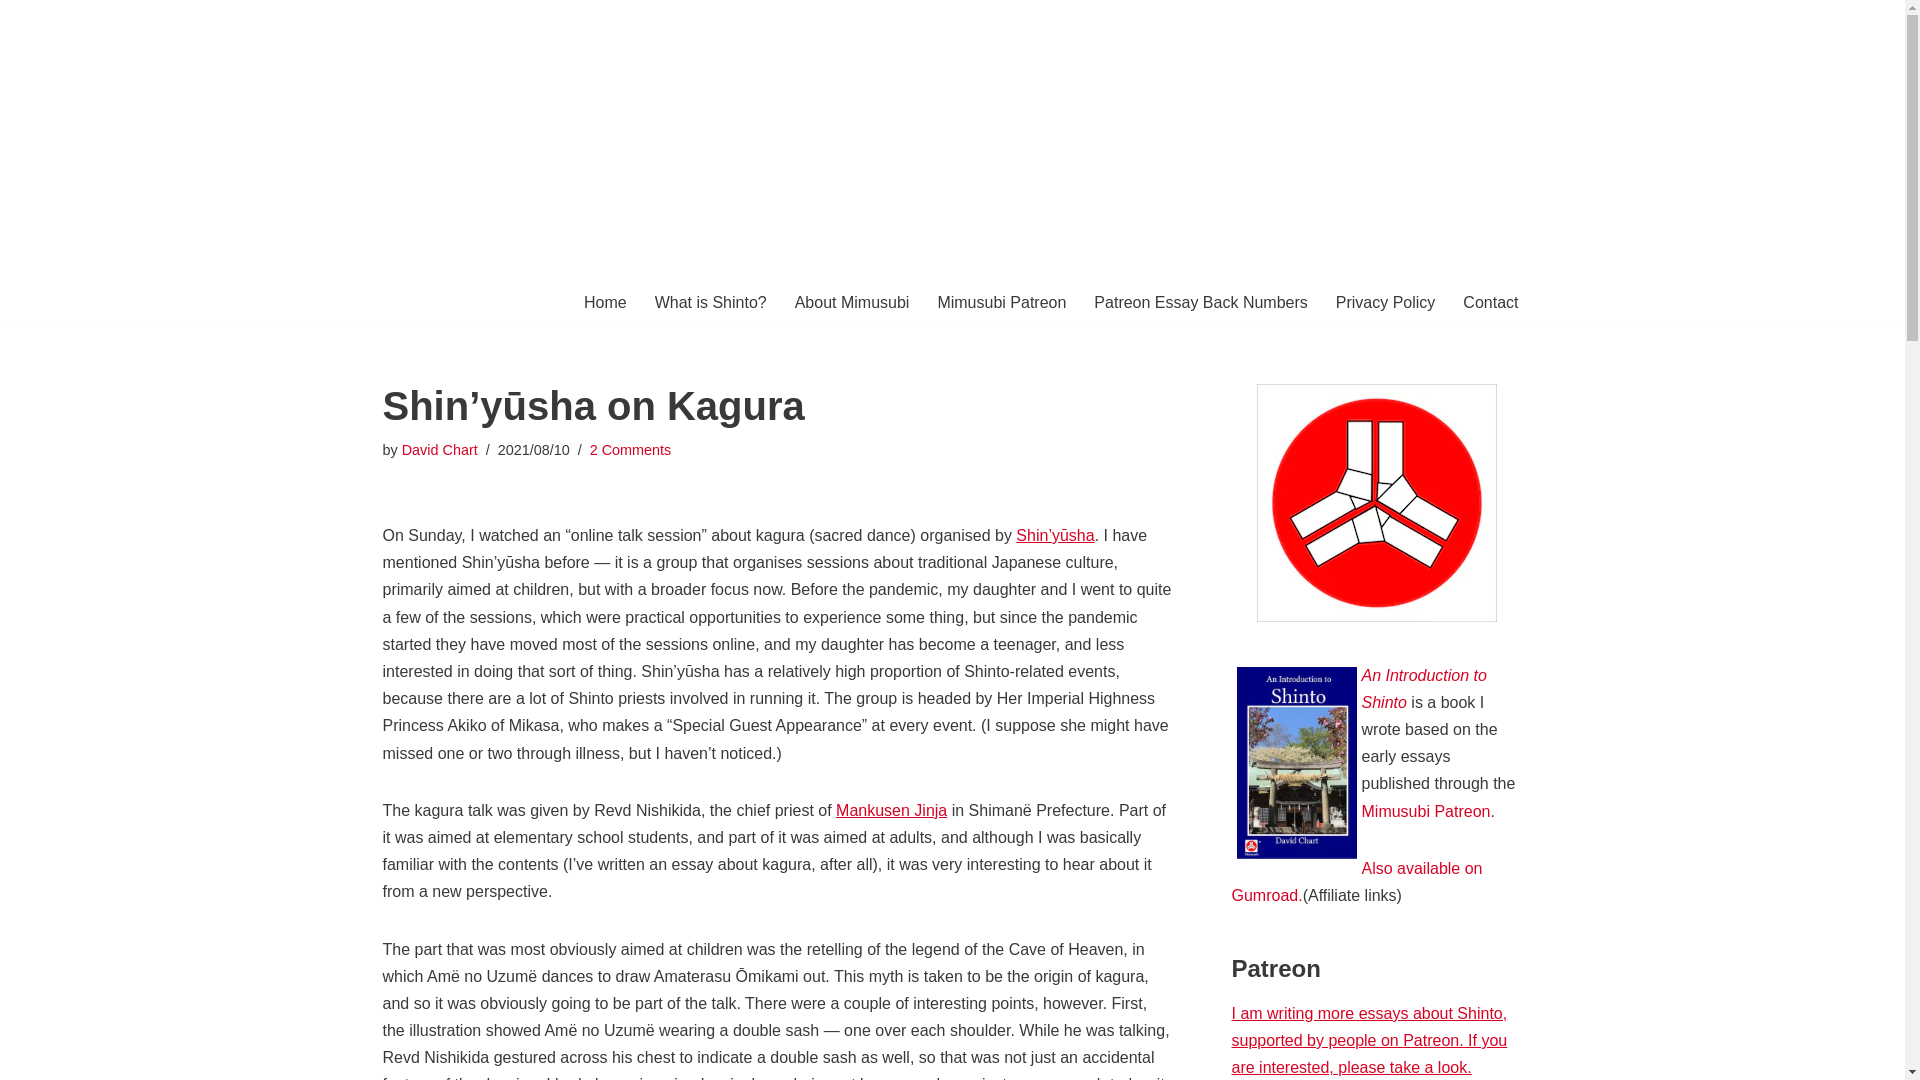  What do you see at coordinates (890, 810) in the screenshot?
I see `2 Comments` at bounding box center [890, 810].